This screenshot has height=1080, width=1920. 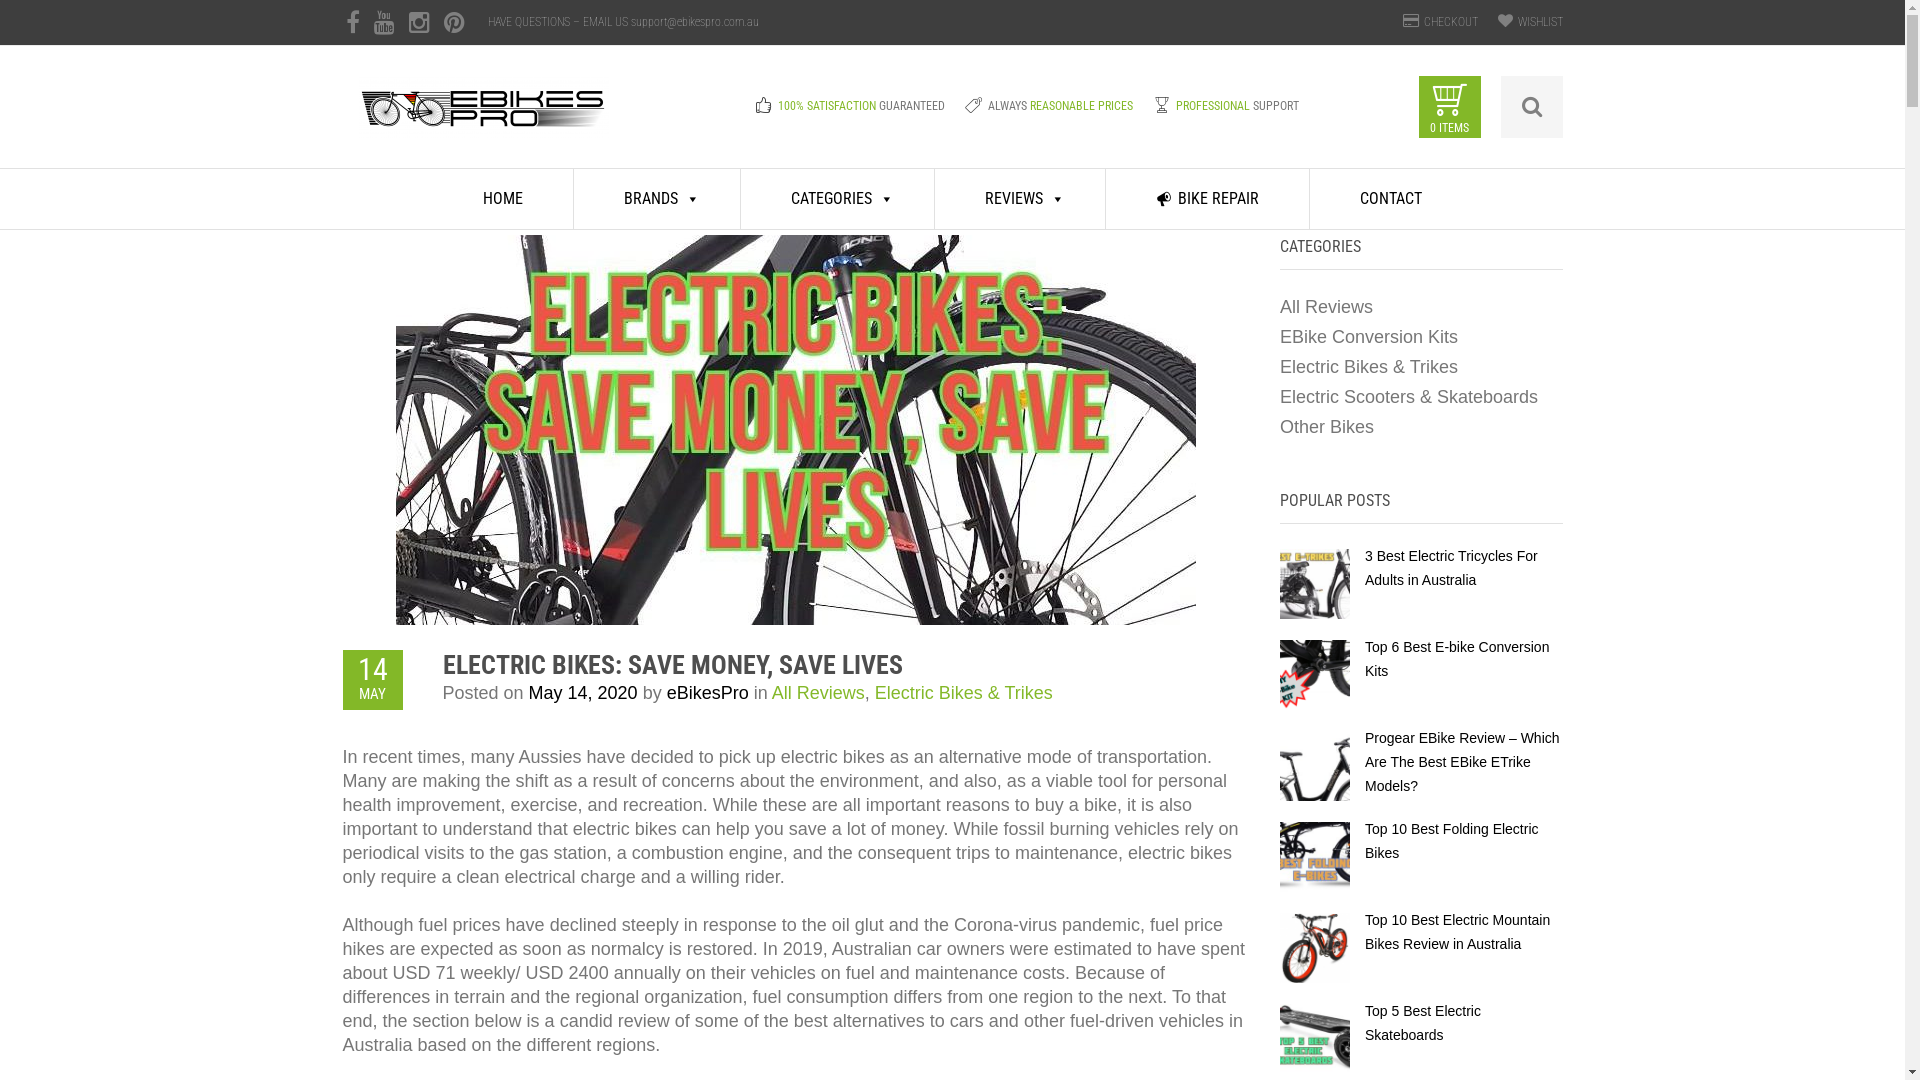 I want to click on Top 5 Best Electric Skateboards, so click(x=1423, y=1023).